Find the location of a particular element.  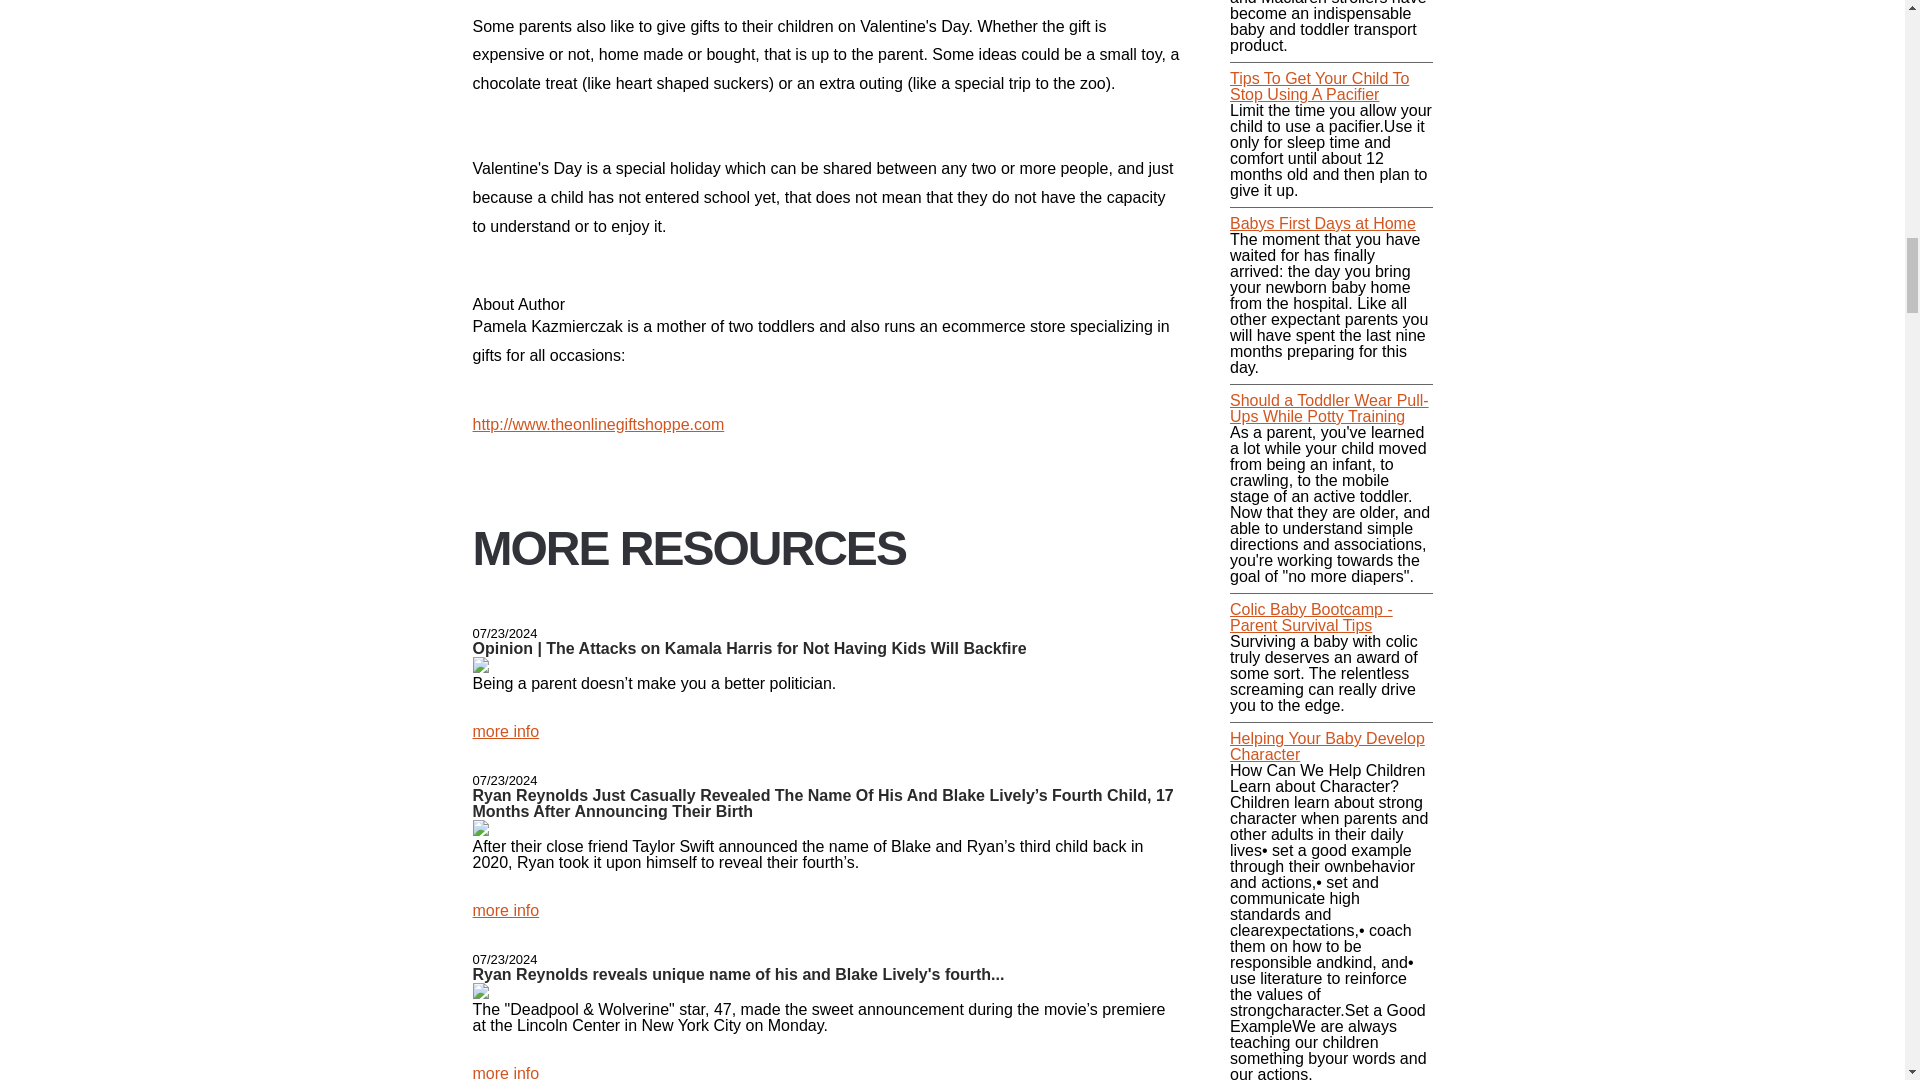

more info is located at coordinates (506, 1072).